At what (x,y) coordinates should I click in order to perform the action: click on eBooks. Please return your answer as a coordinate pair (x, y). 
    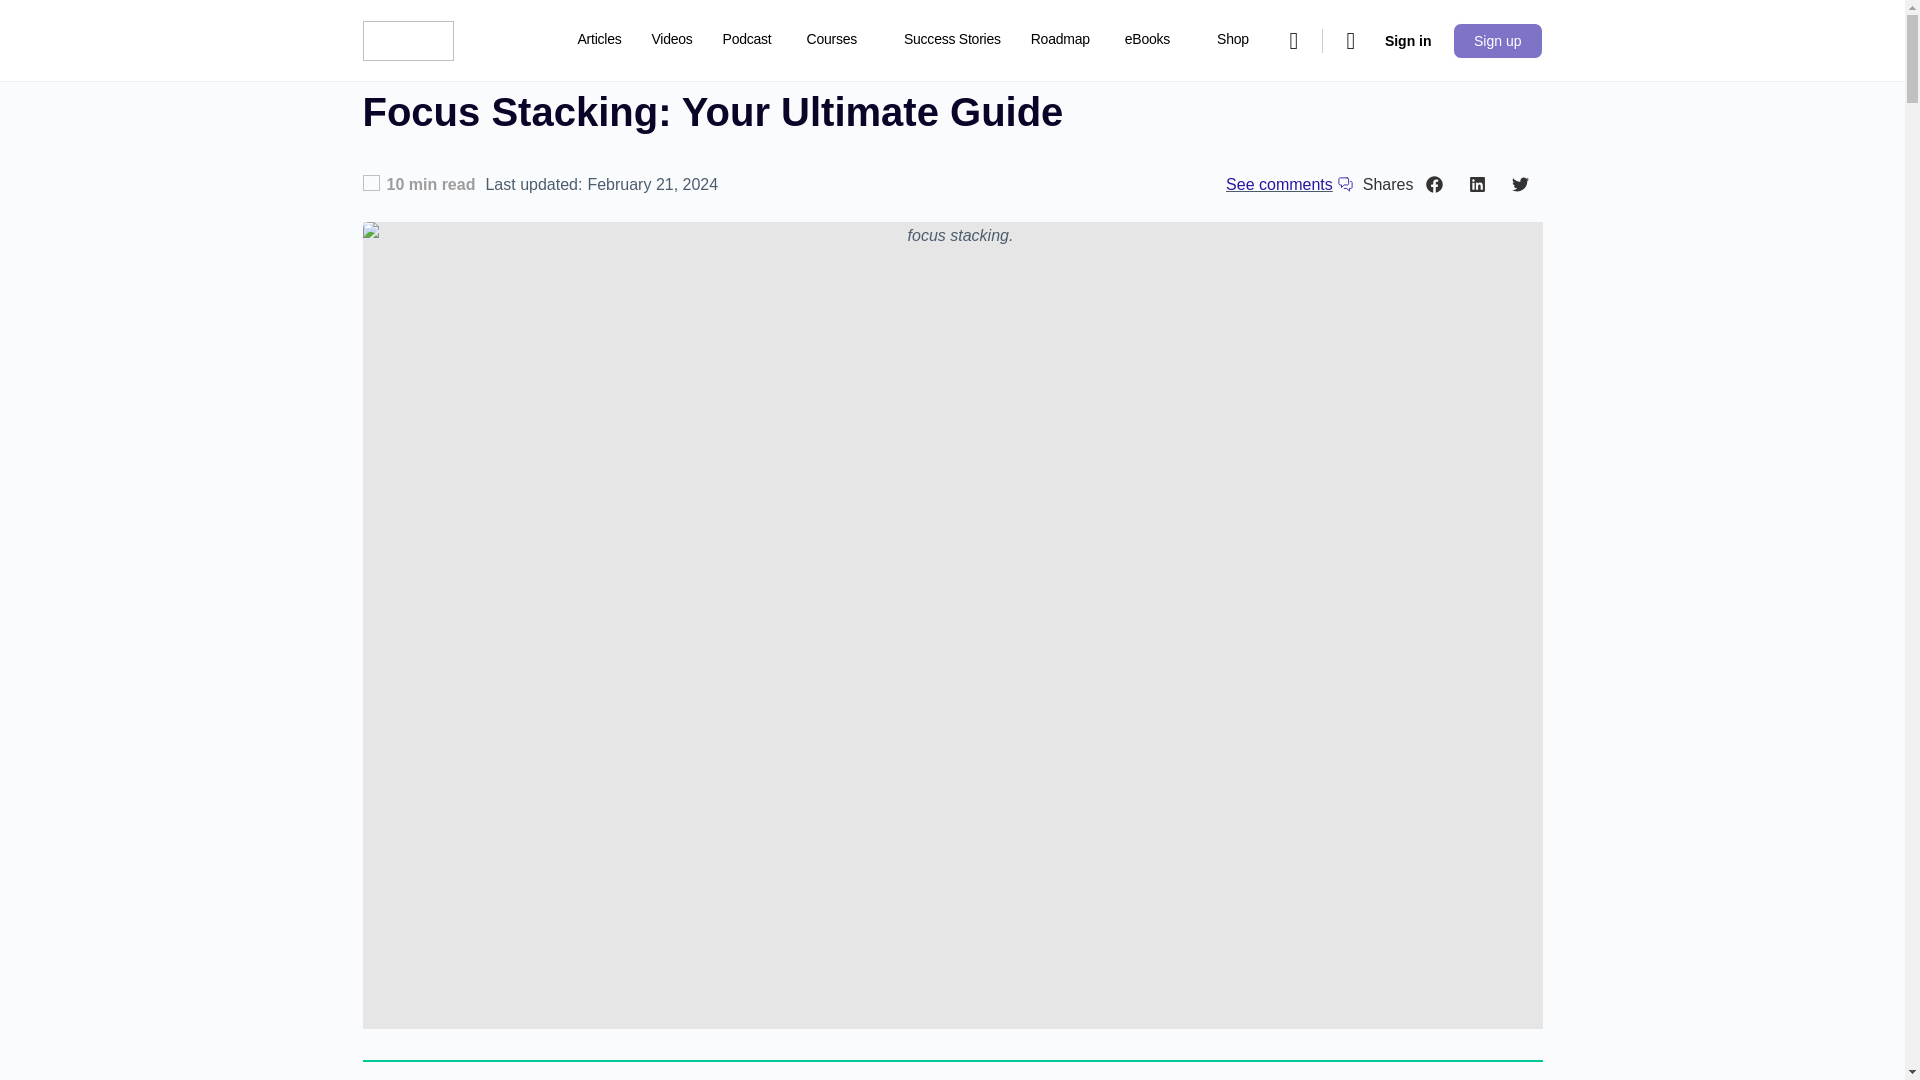
    Looking at the image, I should click on (1156, 40).